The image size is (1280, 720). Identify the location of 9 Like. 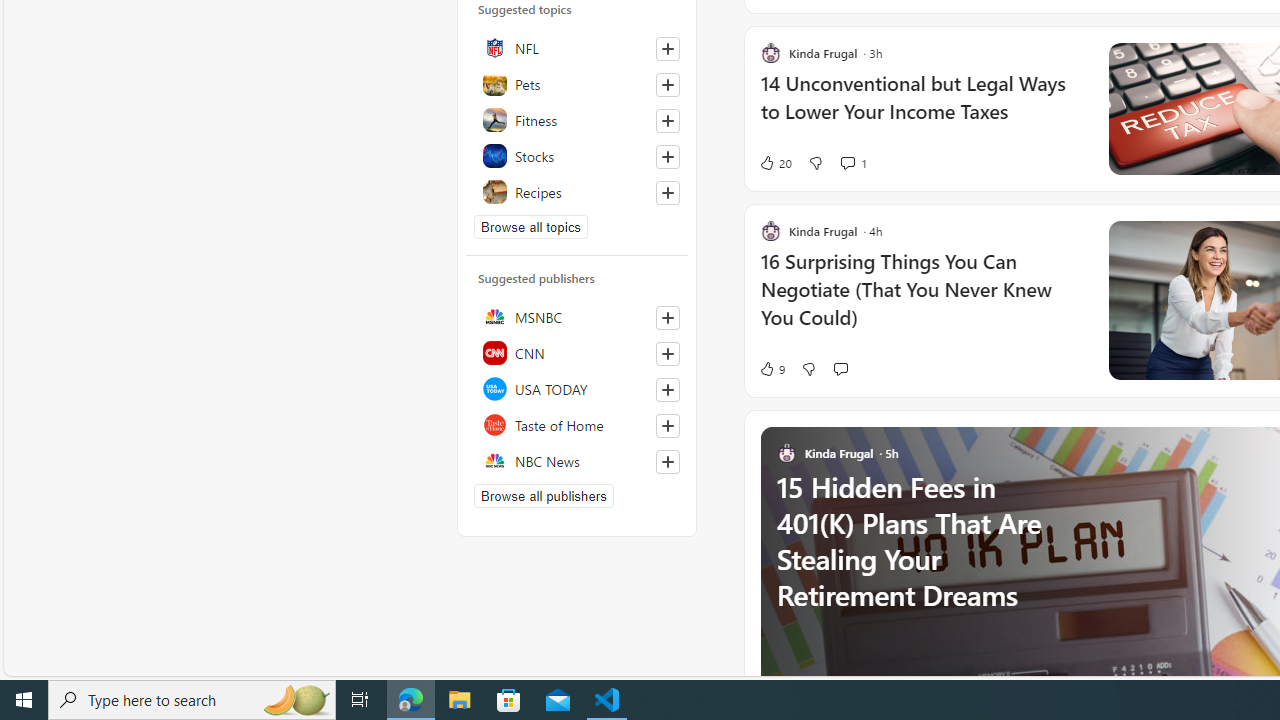
(772, 368).